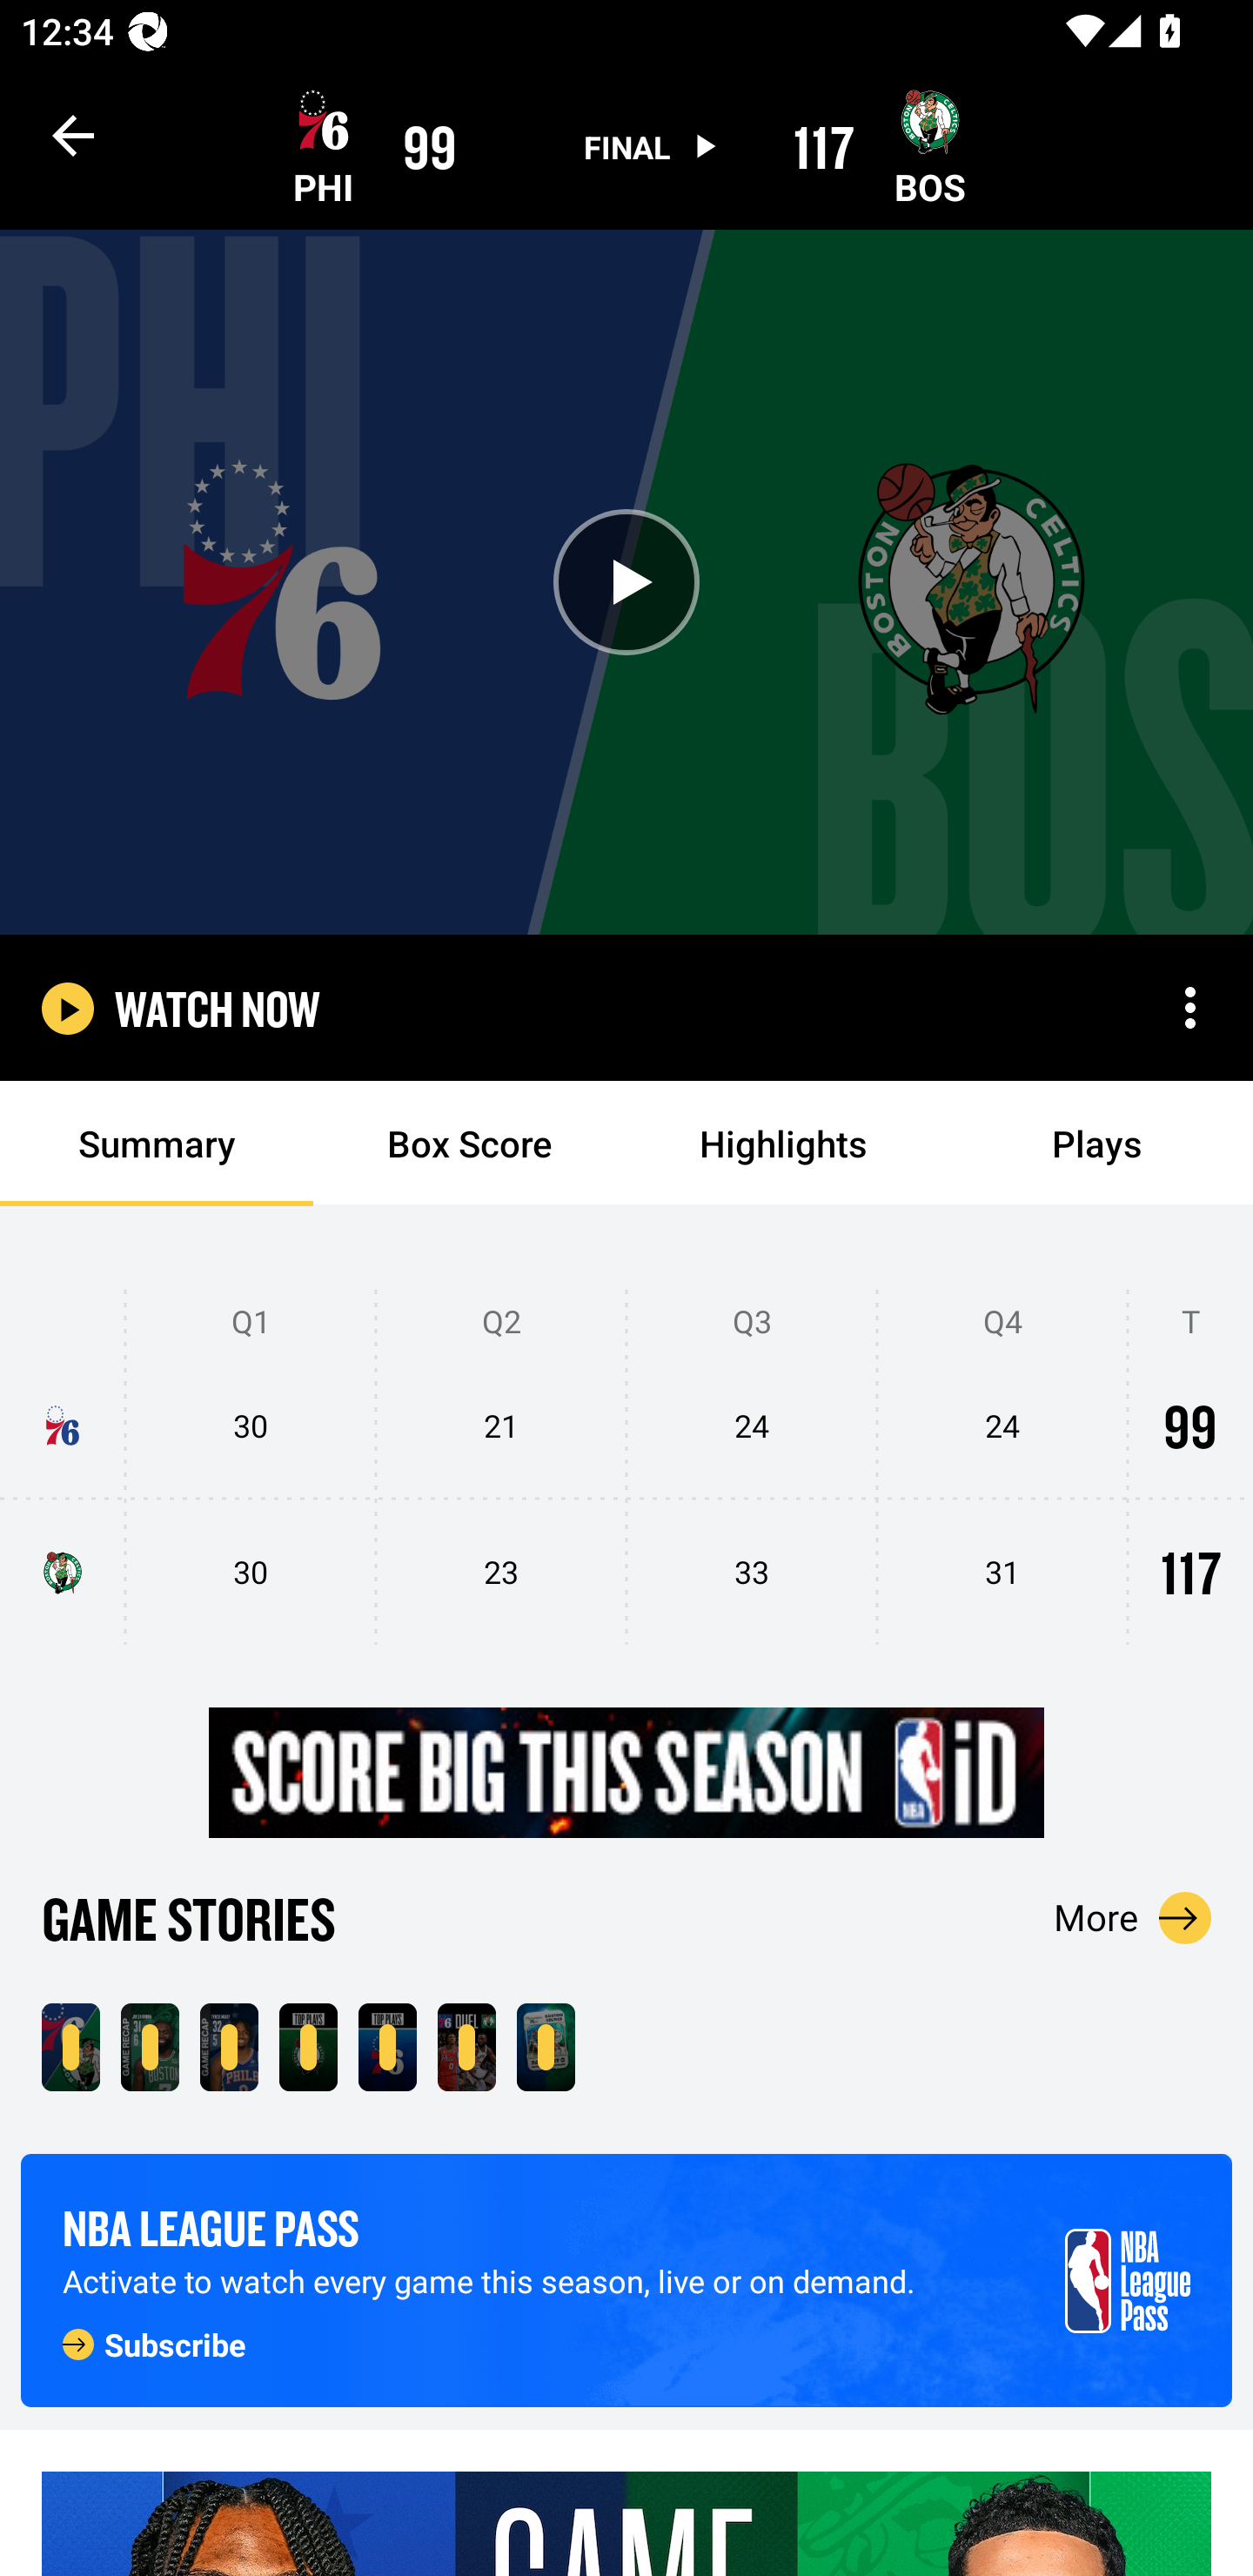 This screenshot has width=1253, height=2576. I want to click on NEW BOS's Top Plays from PHI vs. BOS, so click(308, 2047).